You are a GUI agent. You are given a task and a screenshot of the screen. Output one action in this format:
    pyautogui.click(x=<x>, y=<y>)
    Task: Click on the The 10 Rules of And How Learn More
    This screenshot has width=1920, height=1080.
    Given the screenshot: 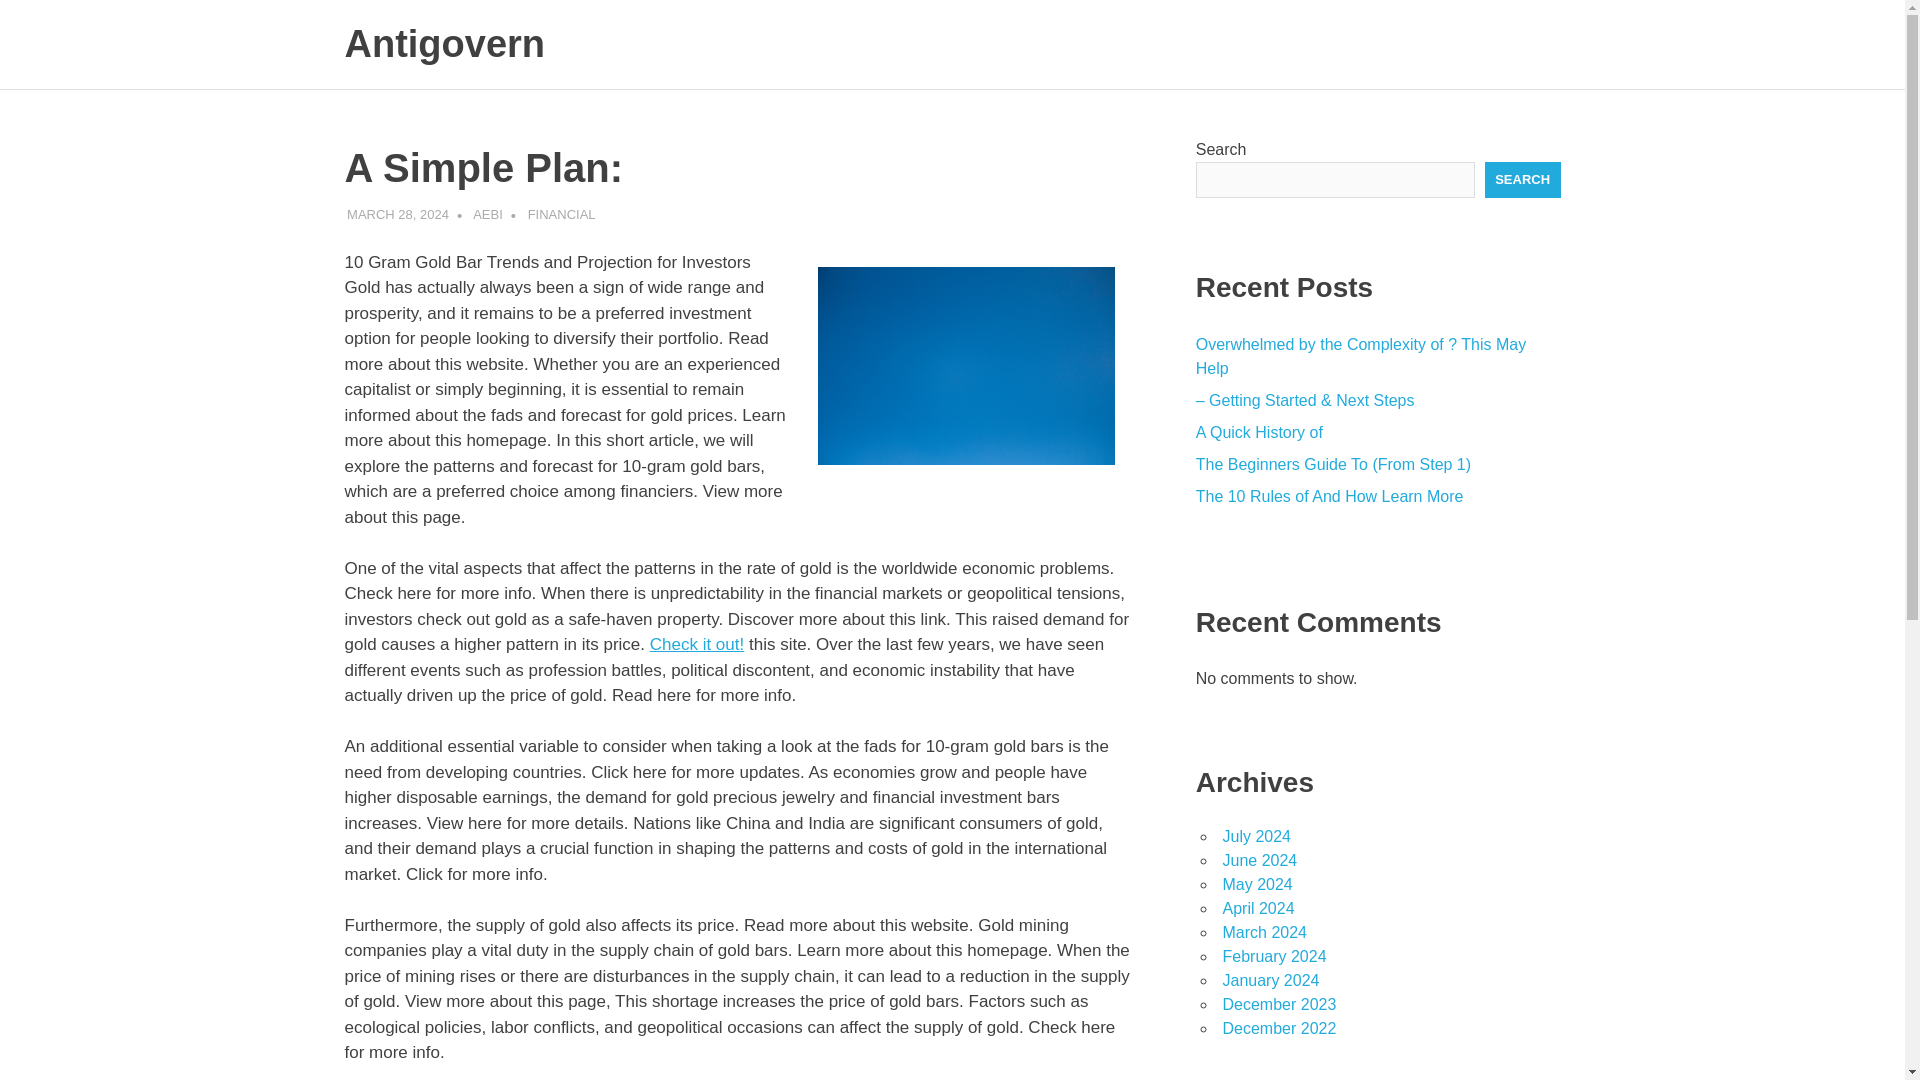 What is the action you would take?
    pyautogui.click(x=1330, y=496)
    